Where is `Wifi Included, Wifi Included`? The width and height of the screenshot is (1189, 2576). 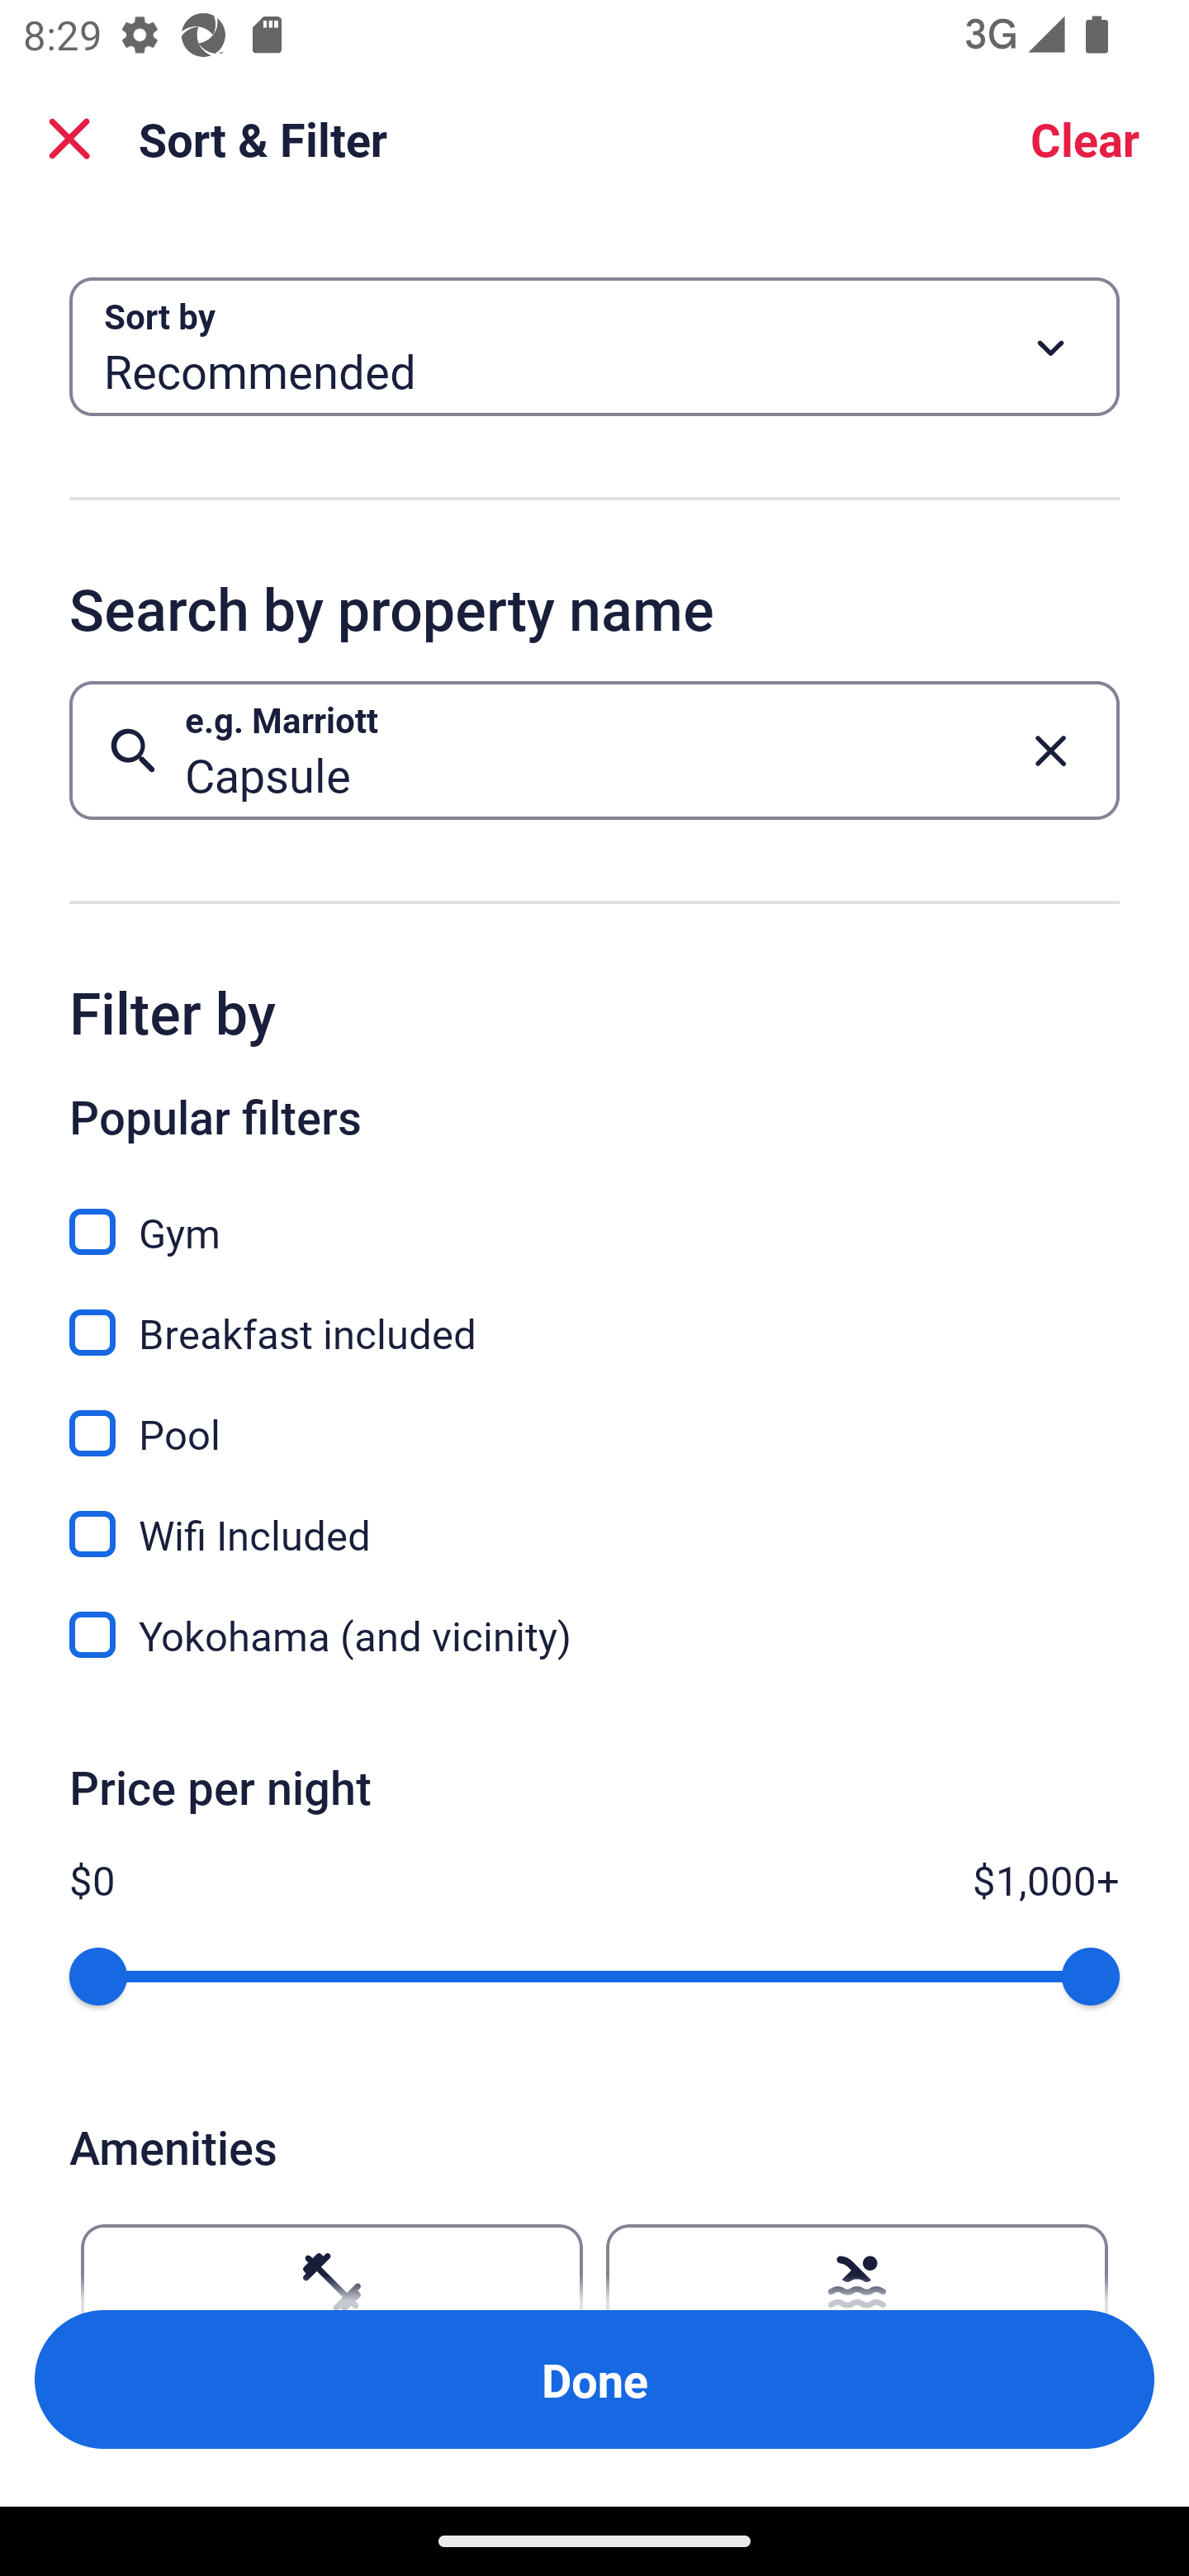 Wifi Included, Wifi Included is located at coordinates (594, 1516).